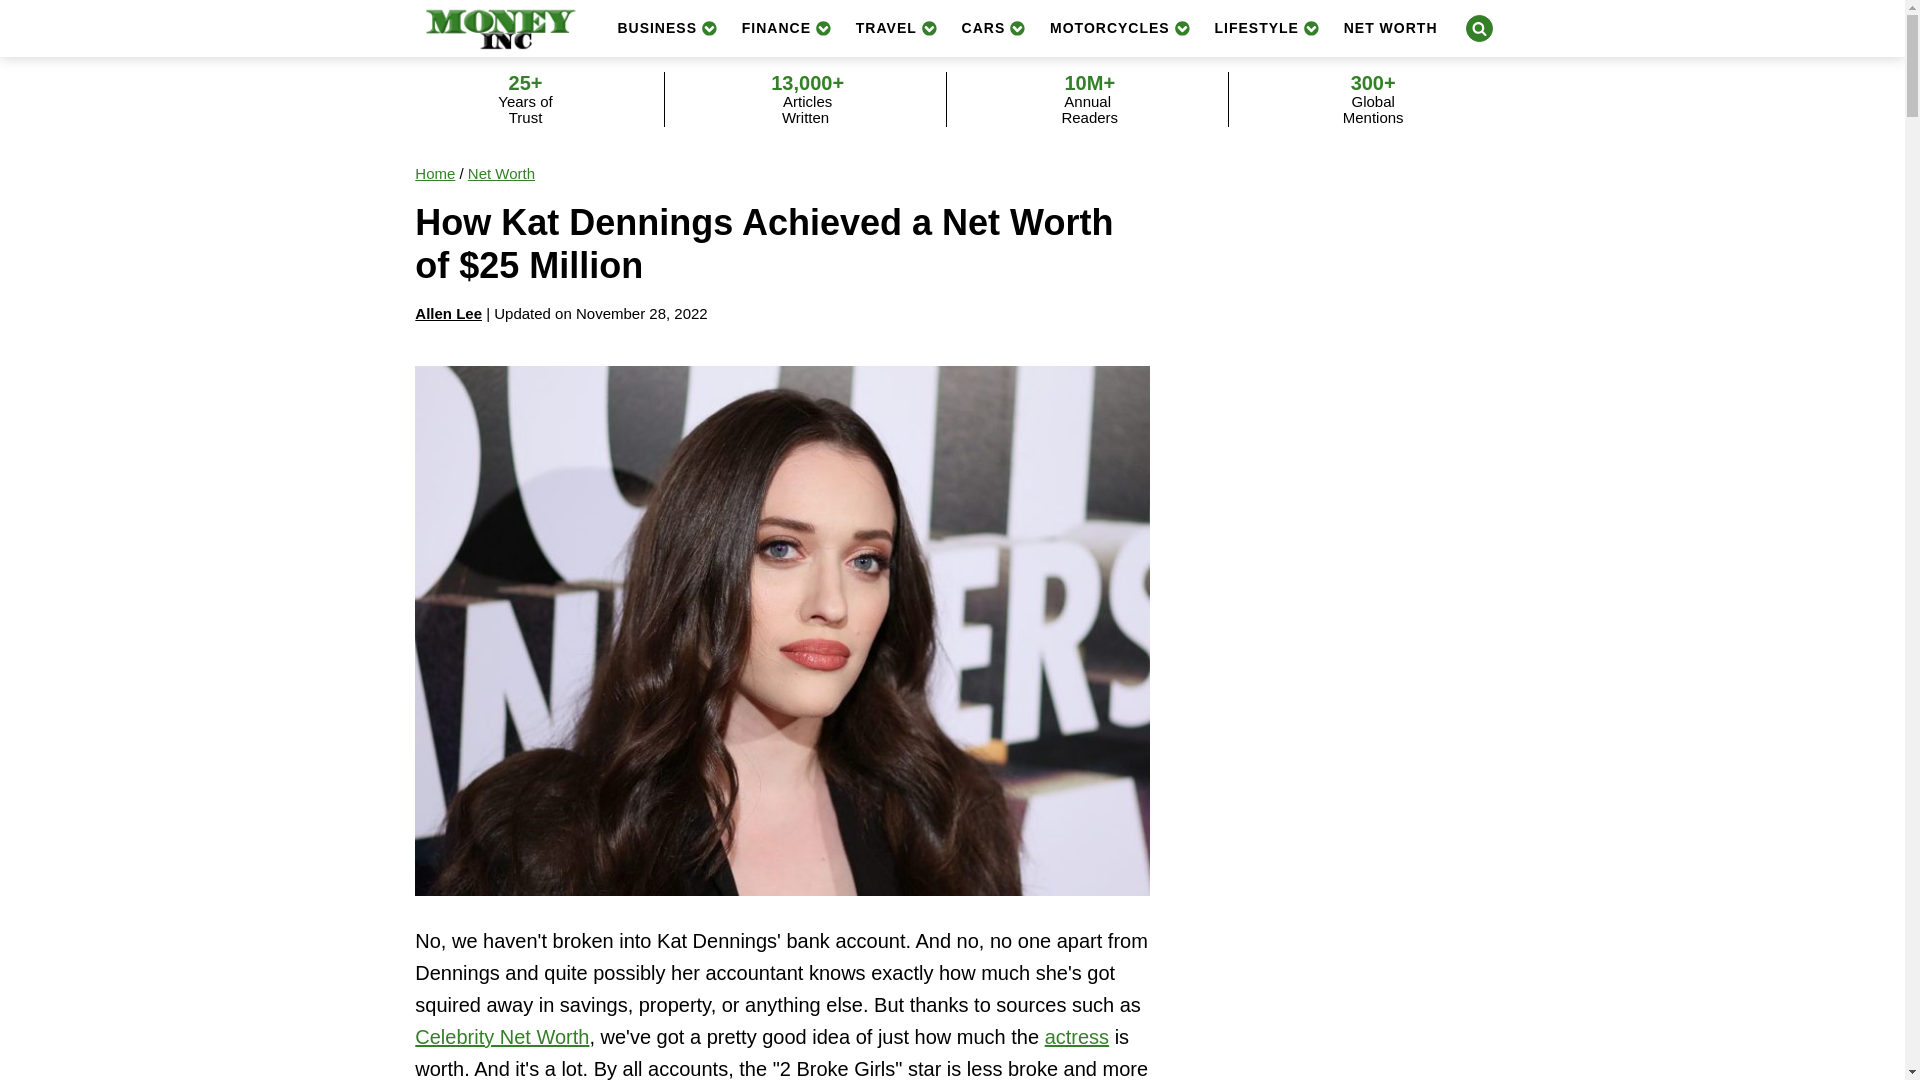  Describe the element at coordinates (994, 28) in the screenshot. I see `CARS` at that location.